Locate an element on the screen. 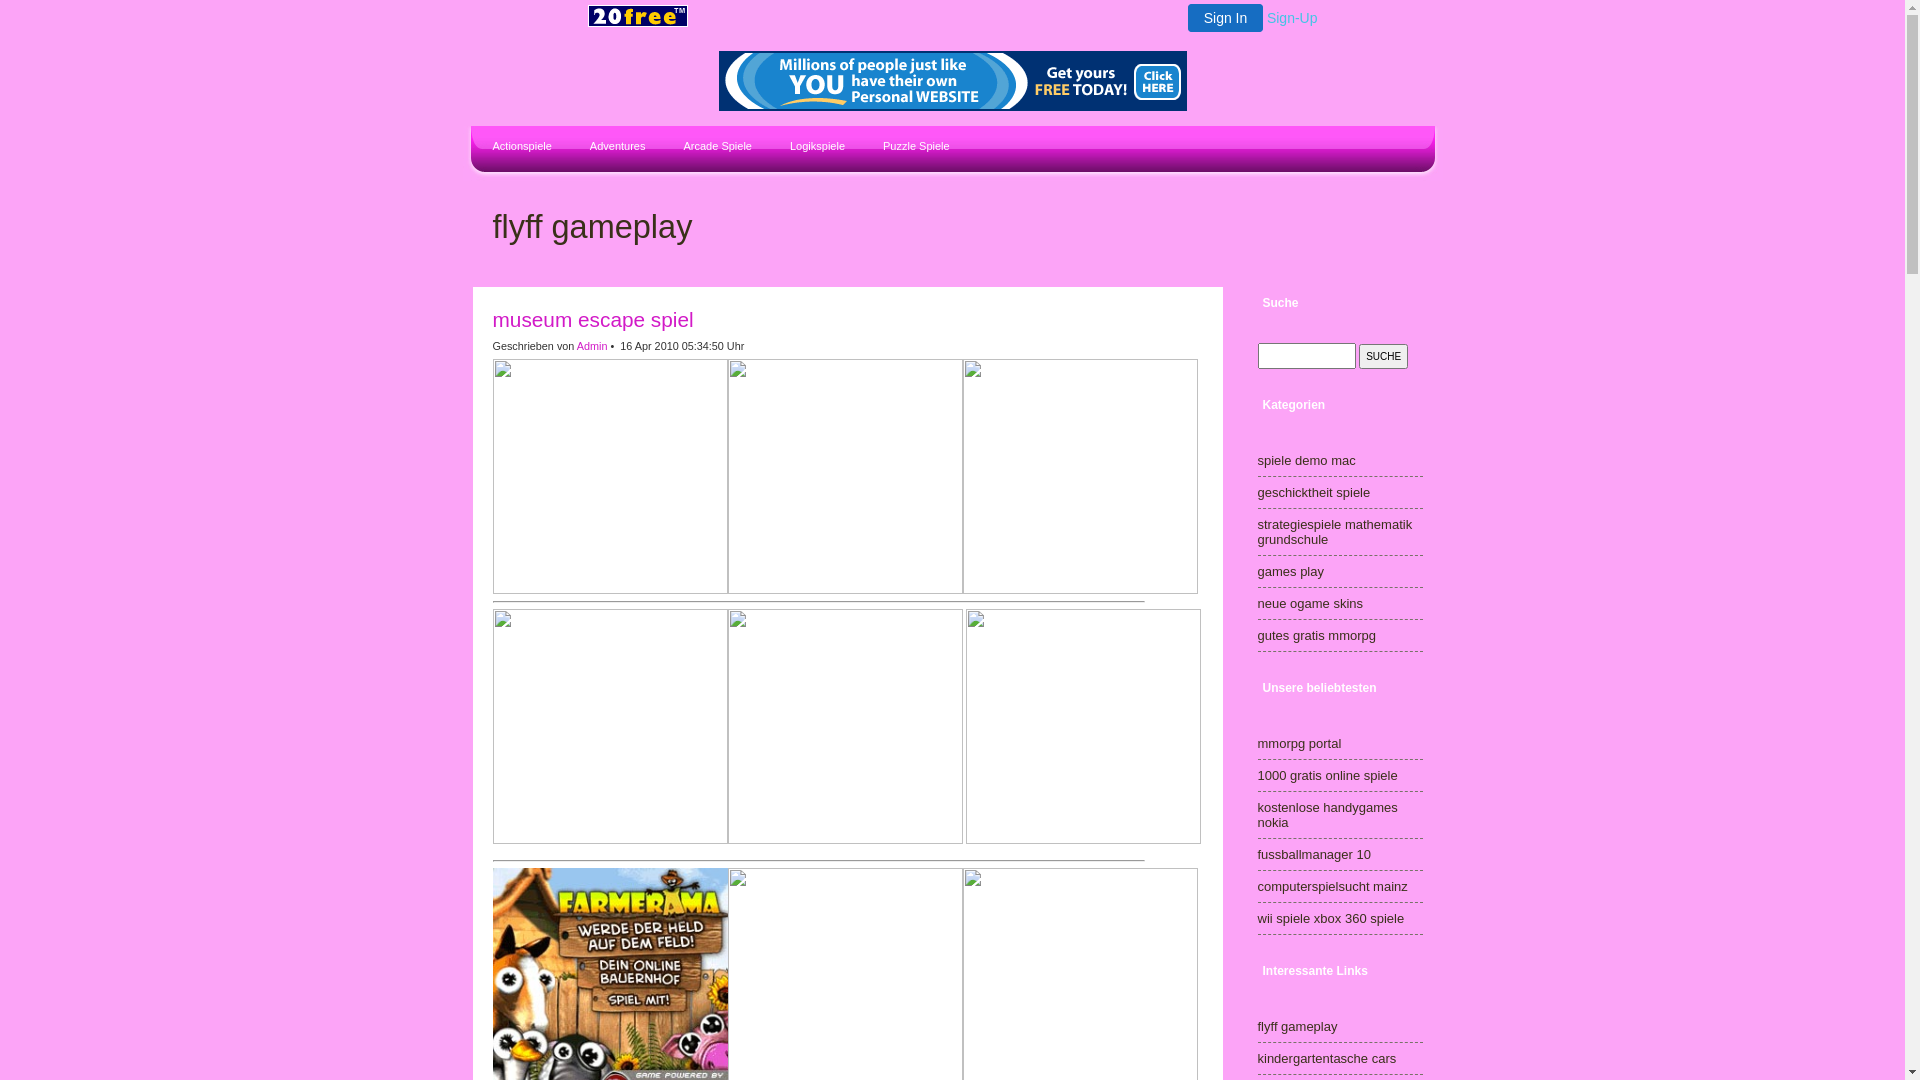  Sign-Up is located at coordinates (1292, 18).